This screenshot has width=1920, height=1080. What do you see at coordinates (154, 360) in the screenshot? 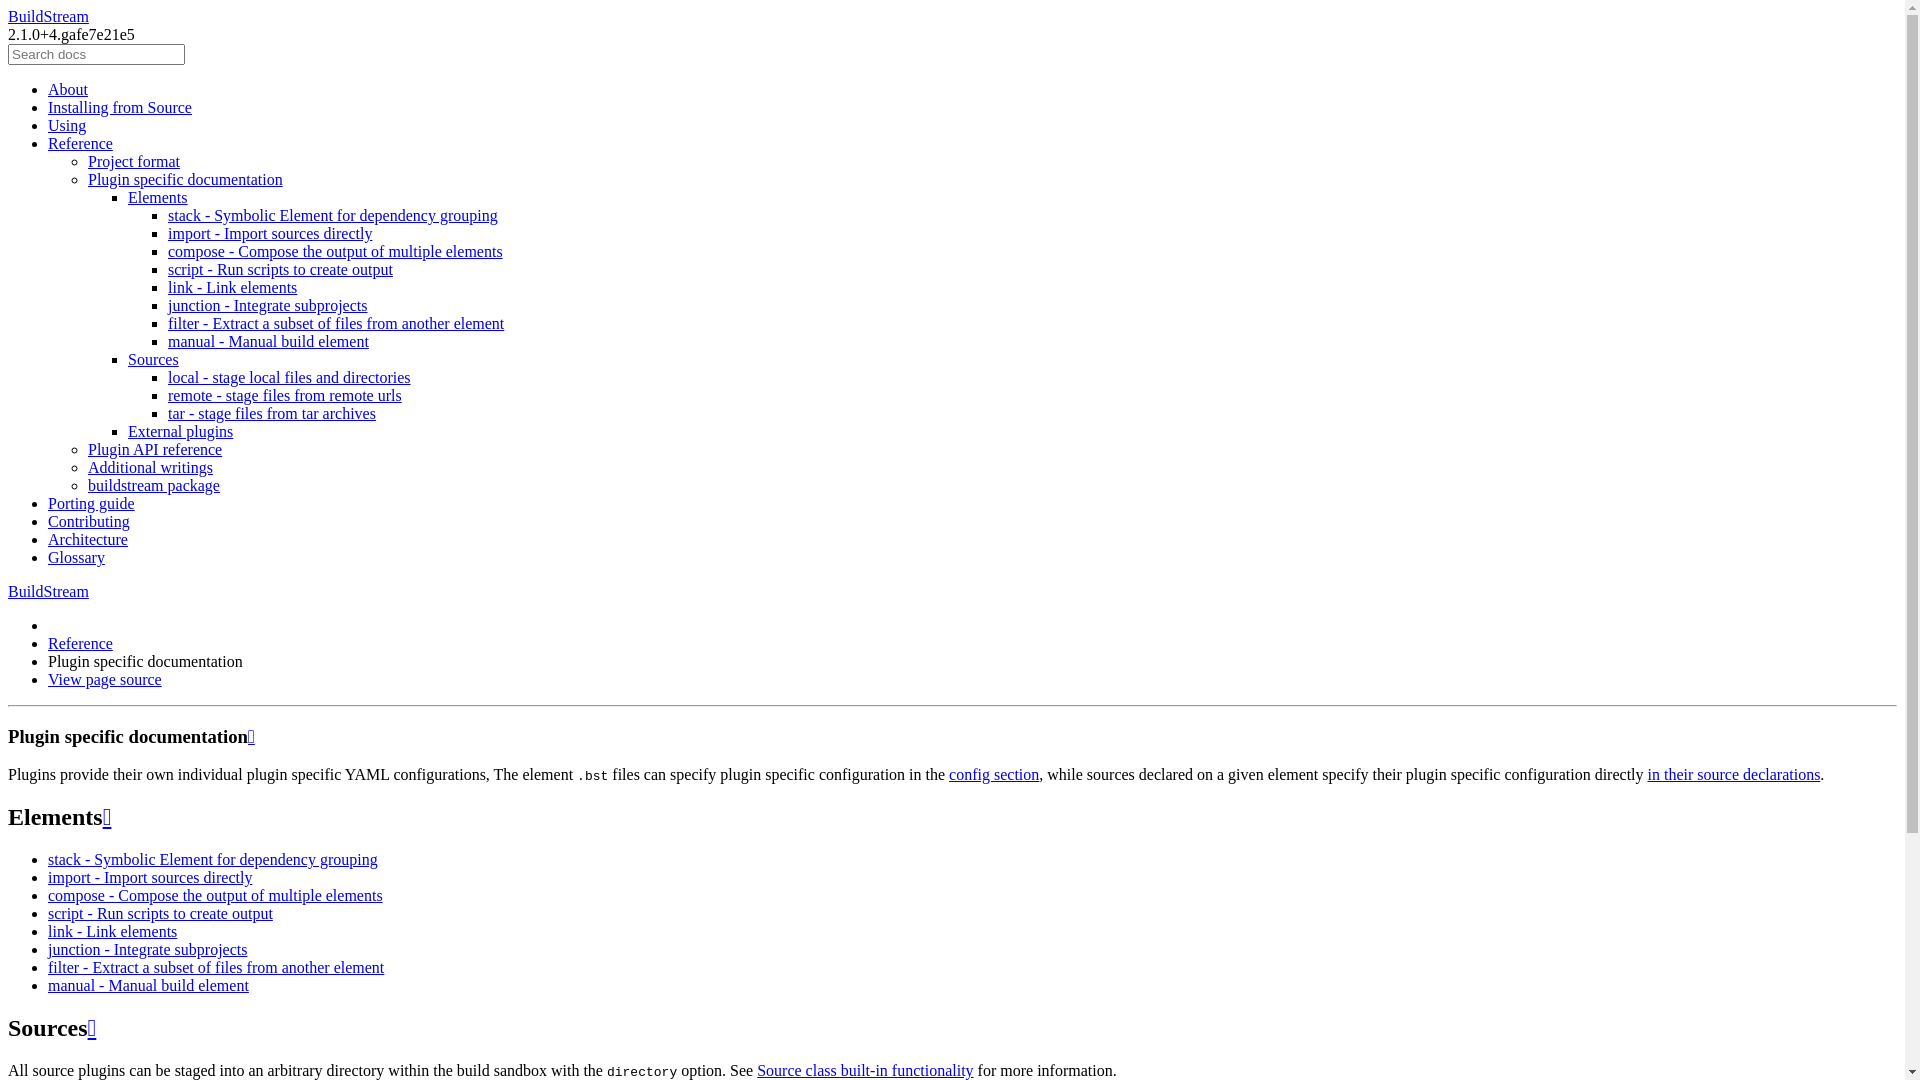
I see `Sources` at bounding box center [154, 360].